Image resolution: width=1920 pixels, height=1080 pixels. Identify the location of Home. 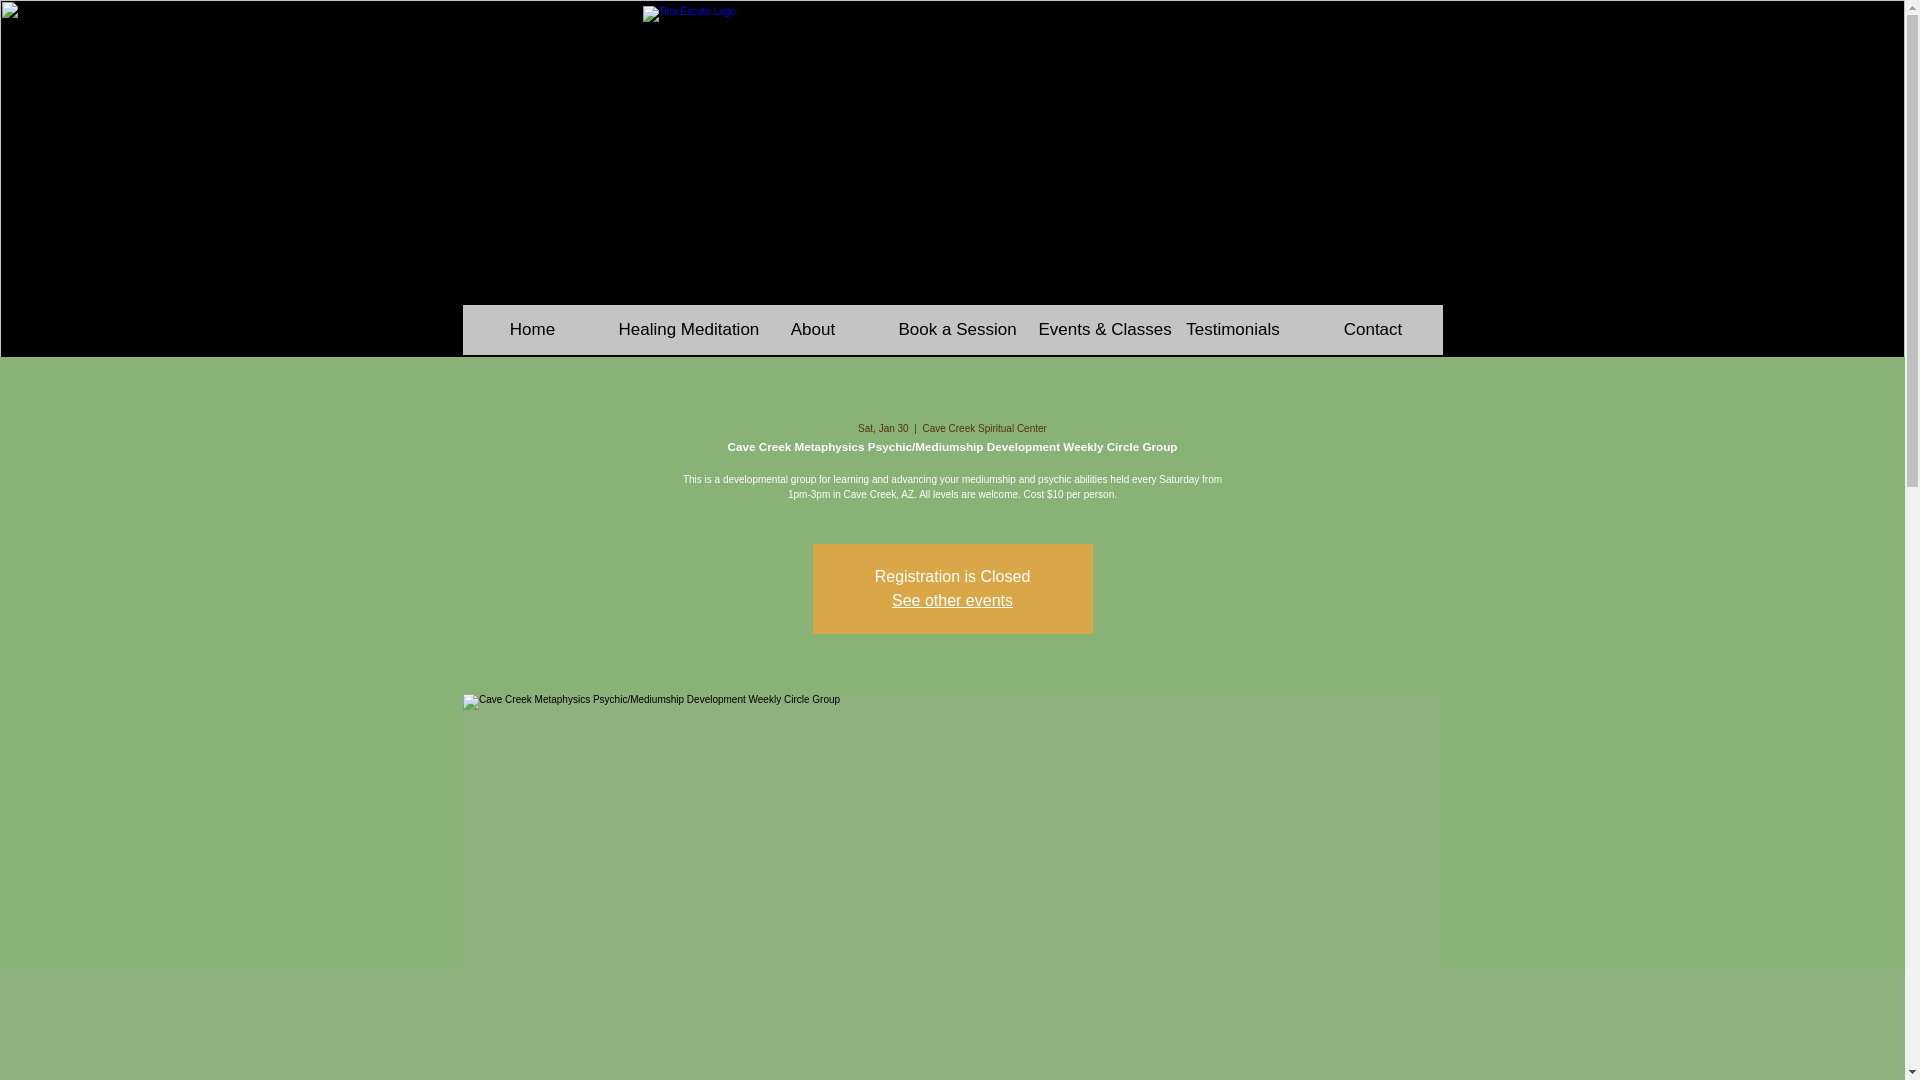
(532, 330).